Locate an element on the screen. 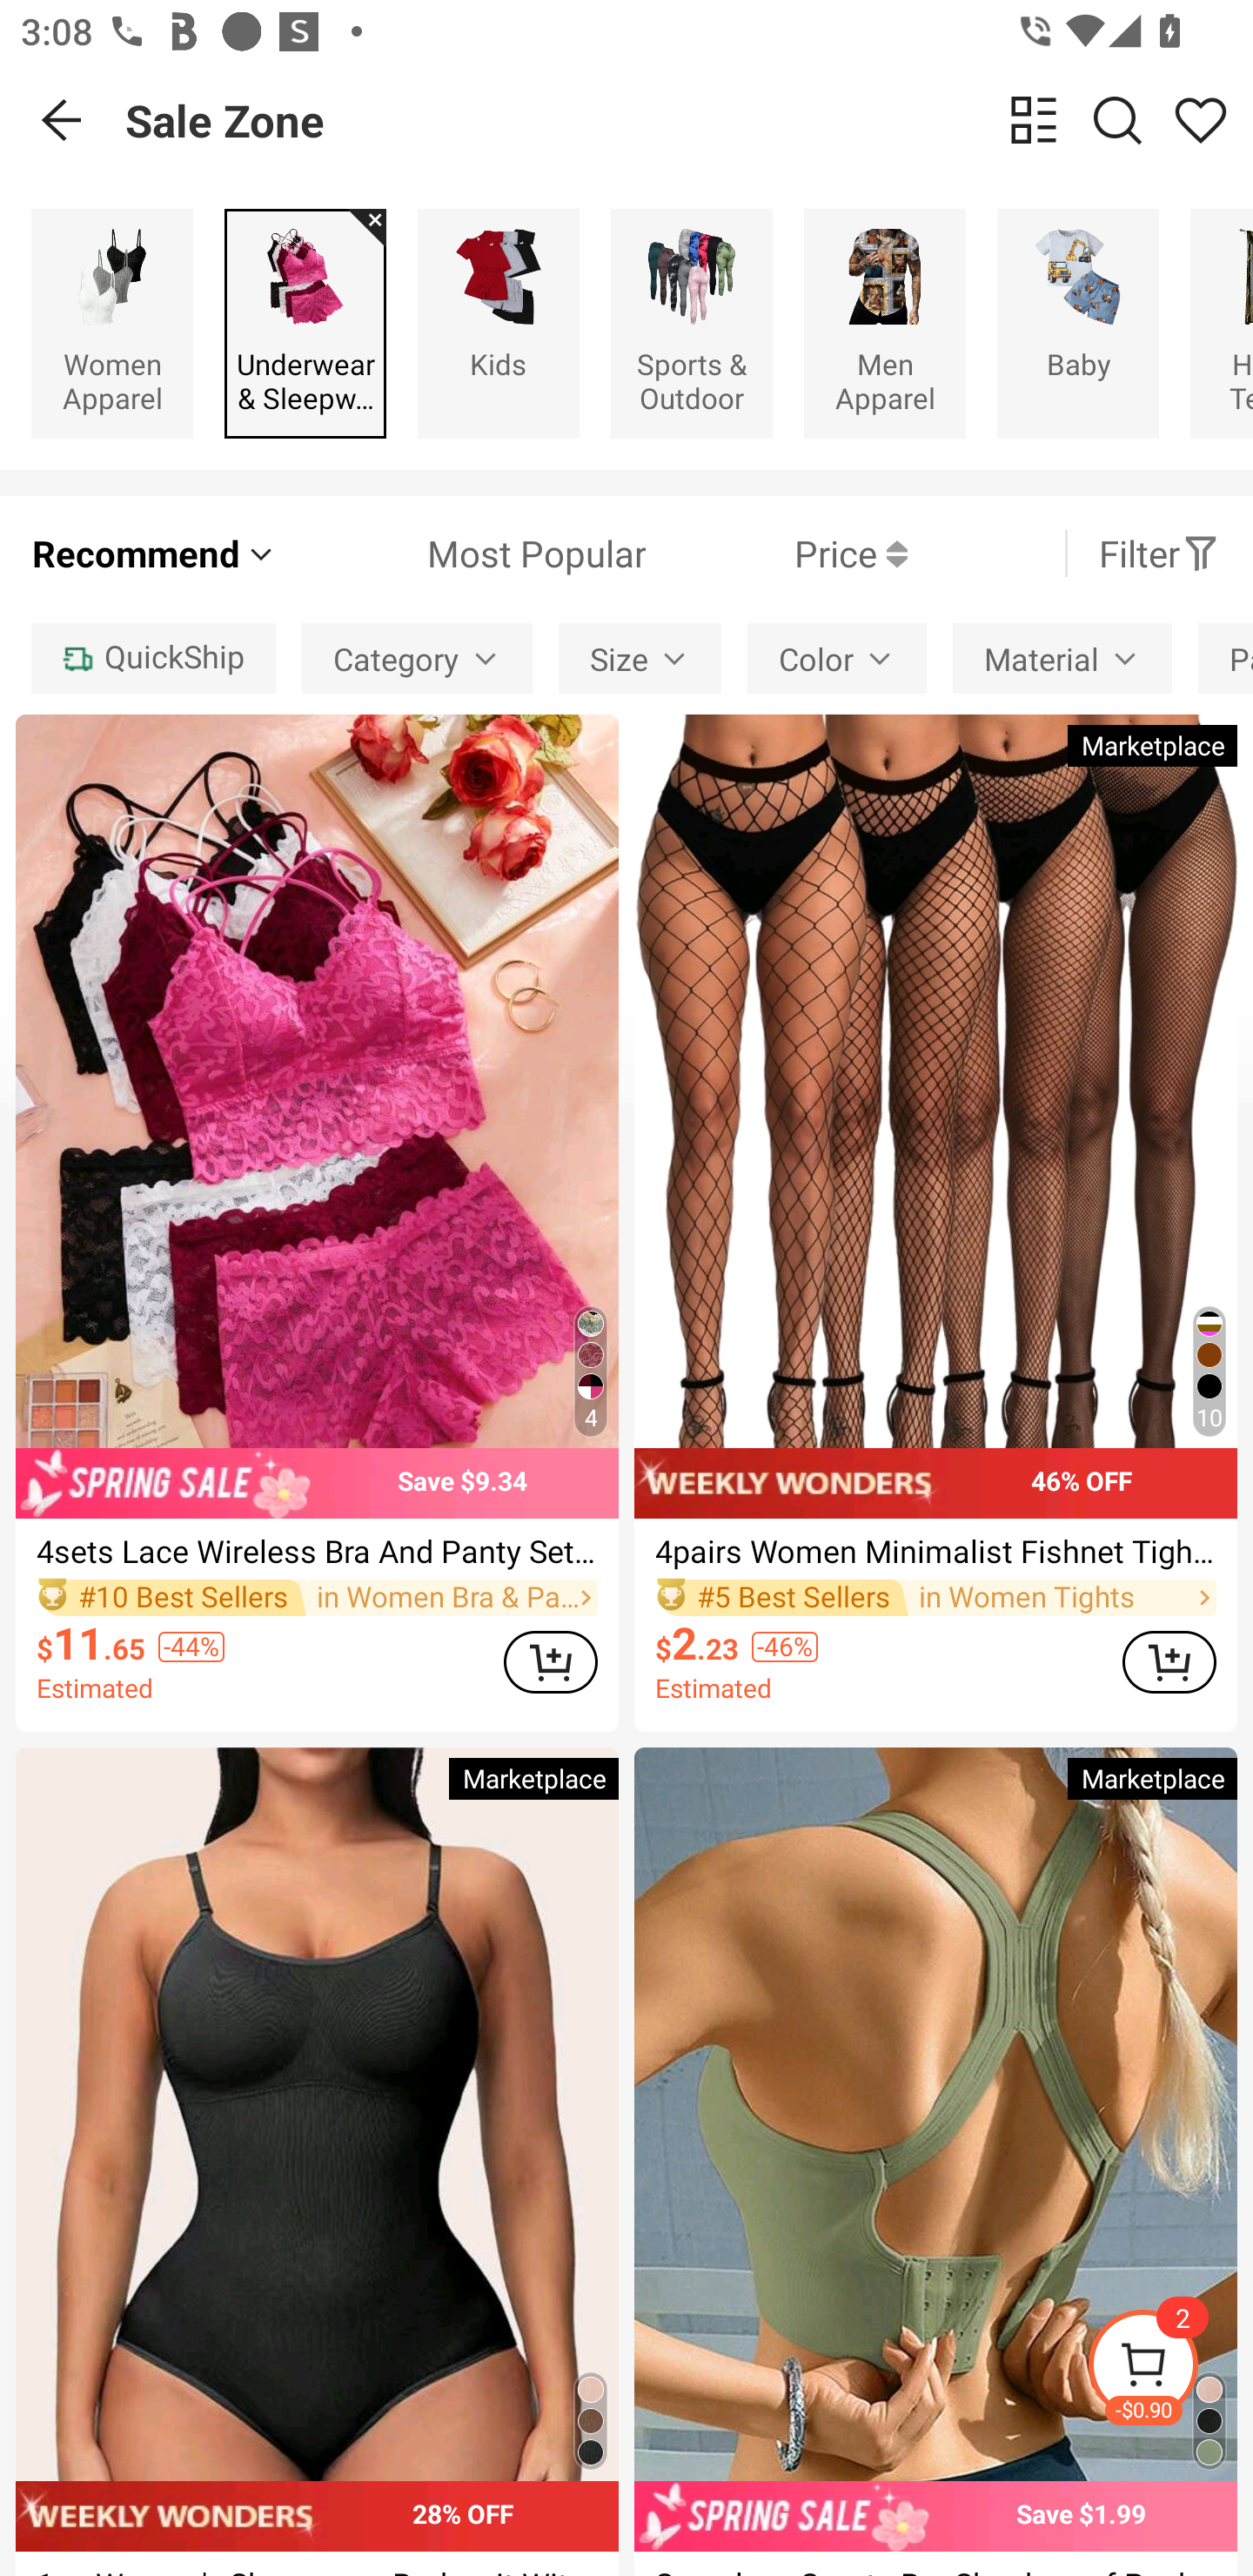 The width and height of the screenshot is (1253, 2576). Color is located at coordinates (837, 658).